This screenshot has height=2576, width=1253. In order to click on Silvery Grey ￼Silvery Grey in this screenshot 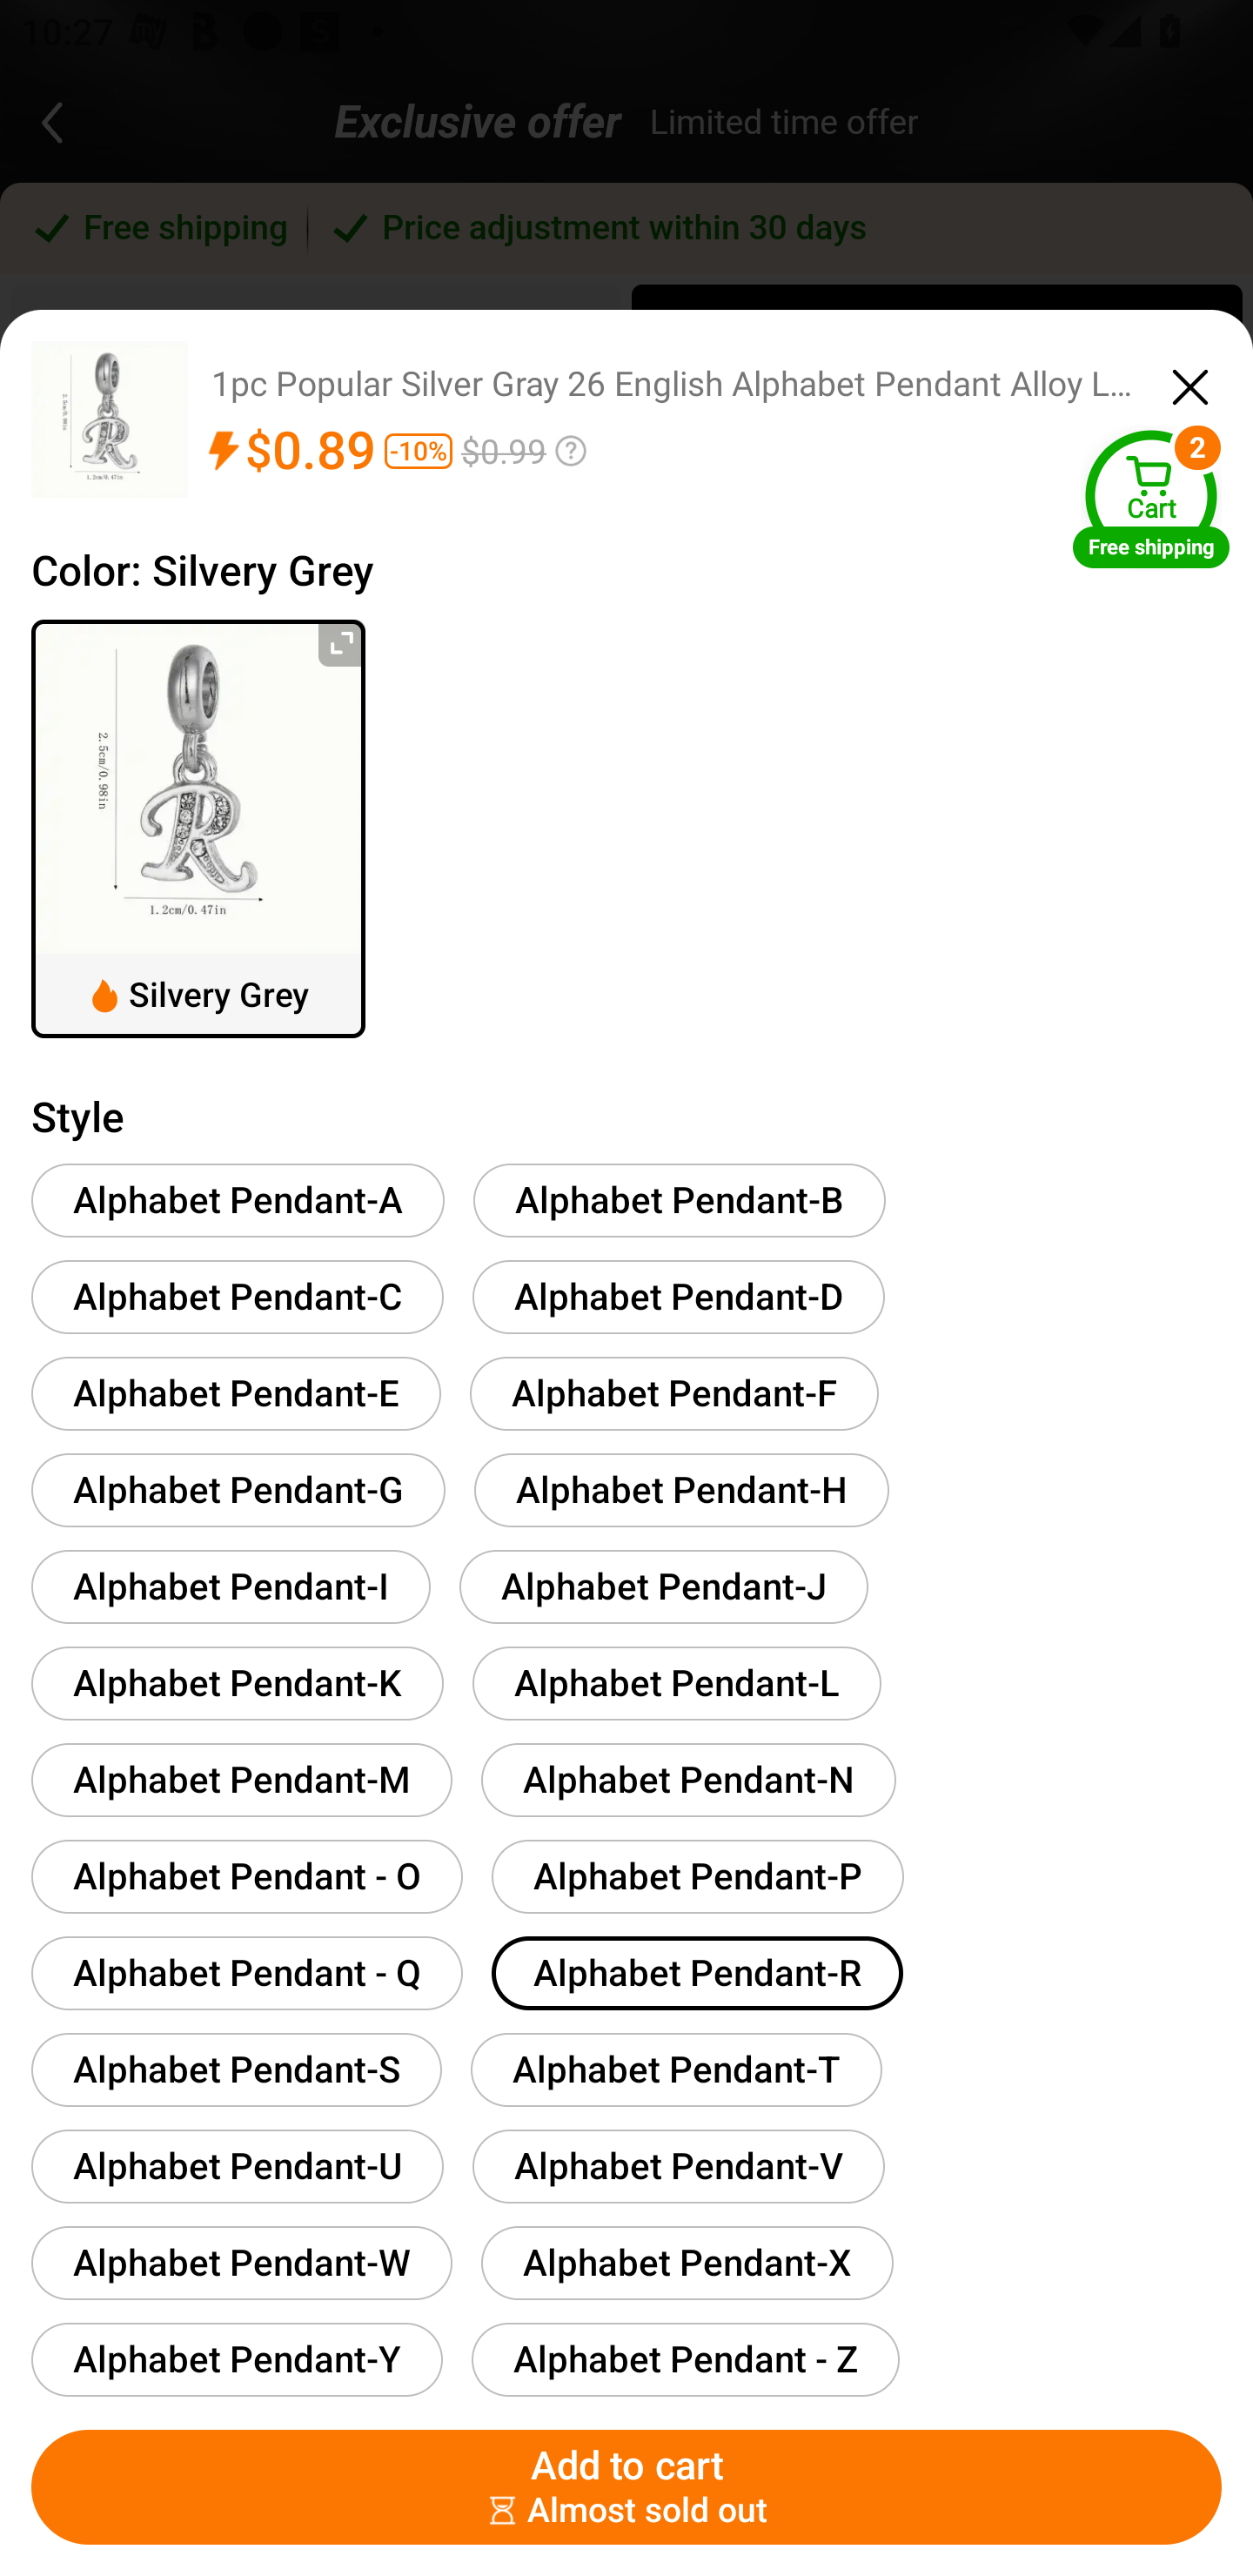, I will do `click(198, 828)`.